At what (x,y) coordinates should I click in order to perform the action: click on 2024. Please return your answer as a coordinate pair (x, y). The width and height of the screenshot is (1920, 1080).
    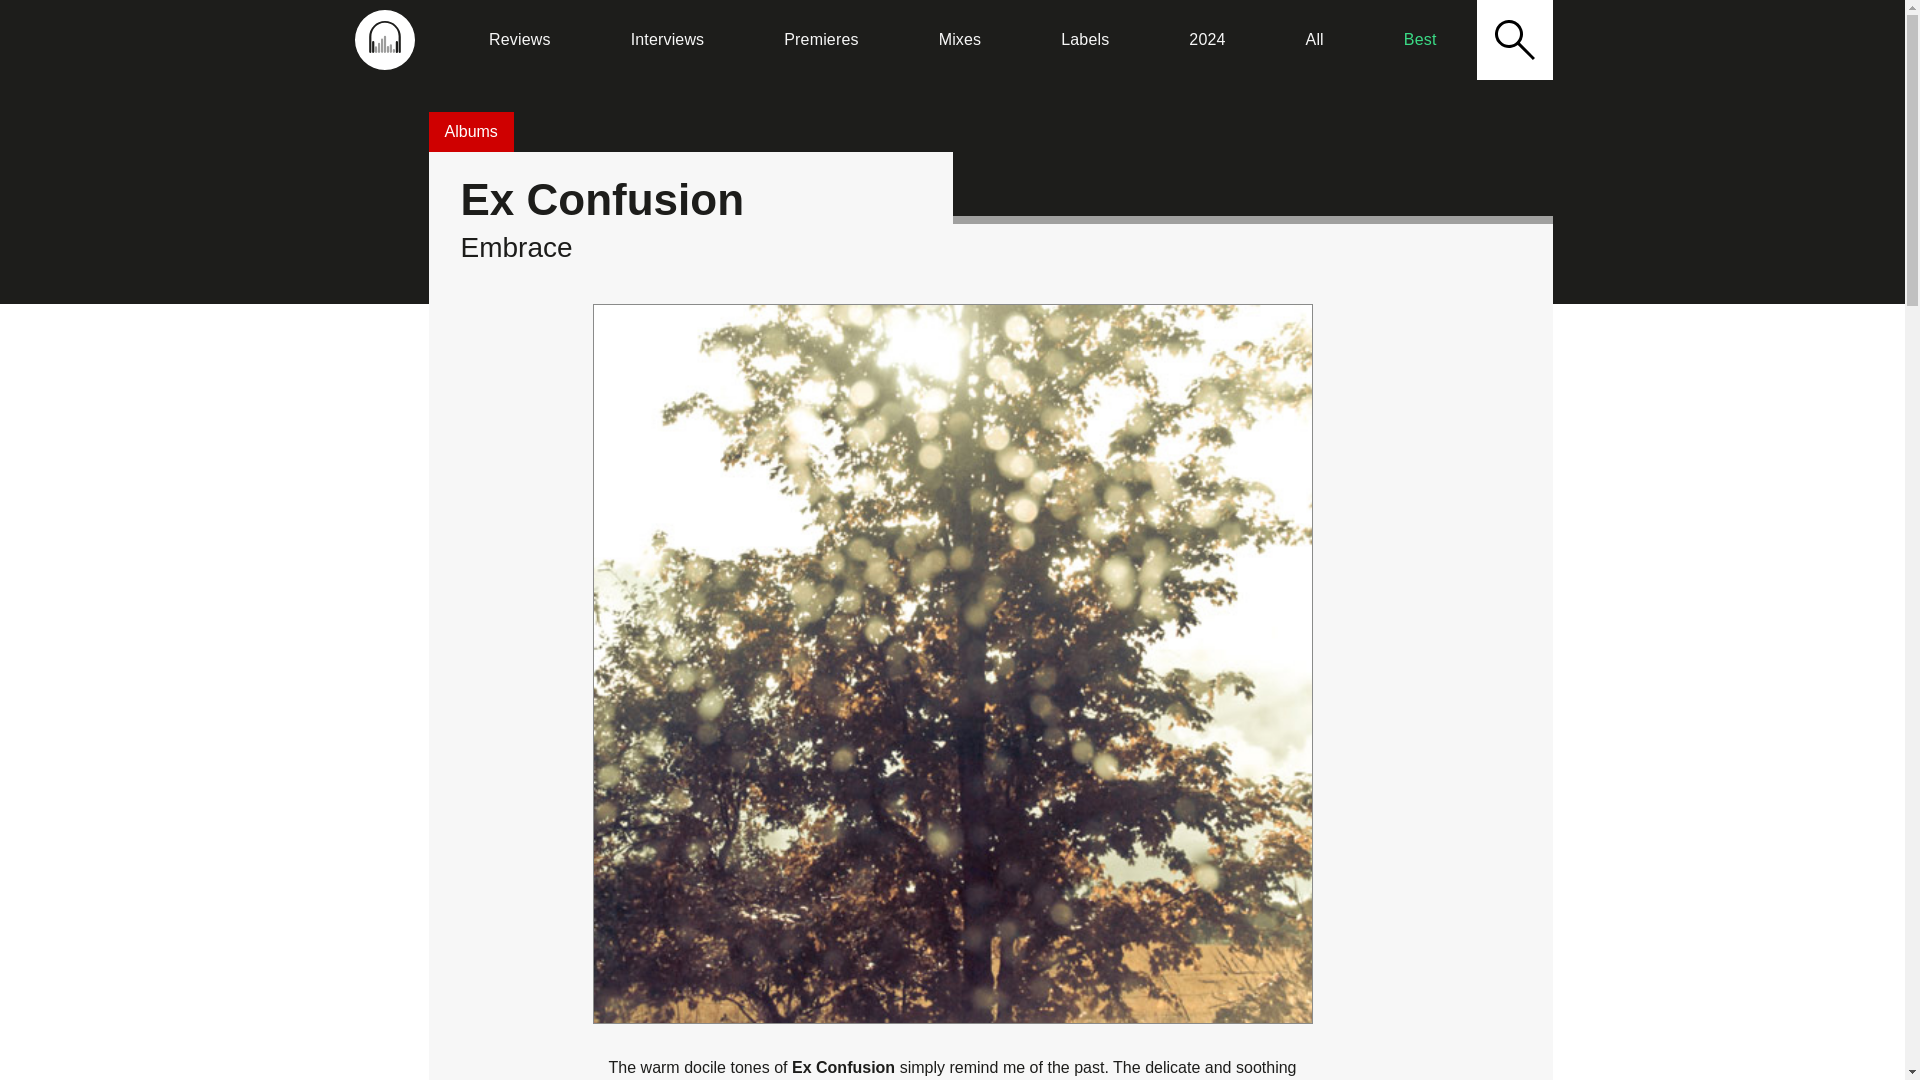
    Looking at the image, I should click on (1206, 40).